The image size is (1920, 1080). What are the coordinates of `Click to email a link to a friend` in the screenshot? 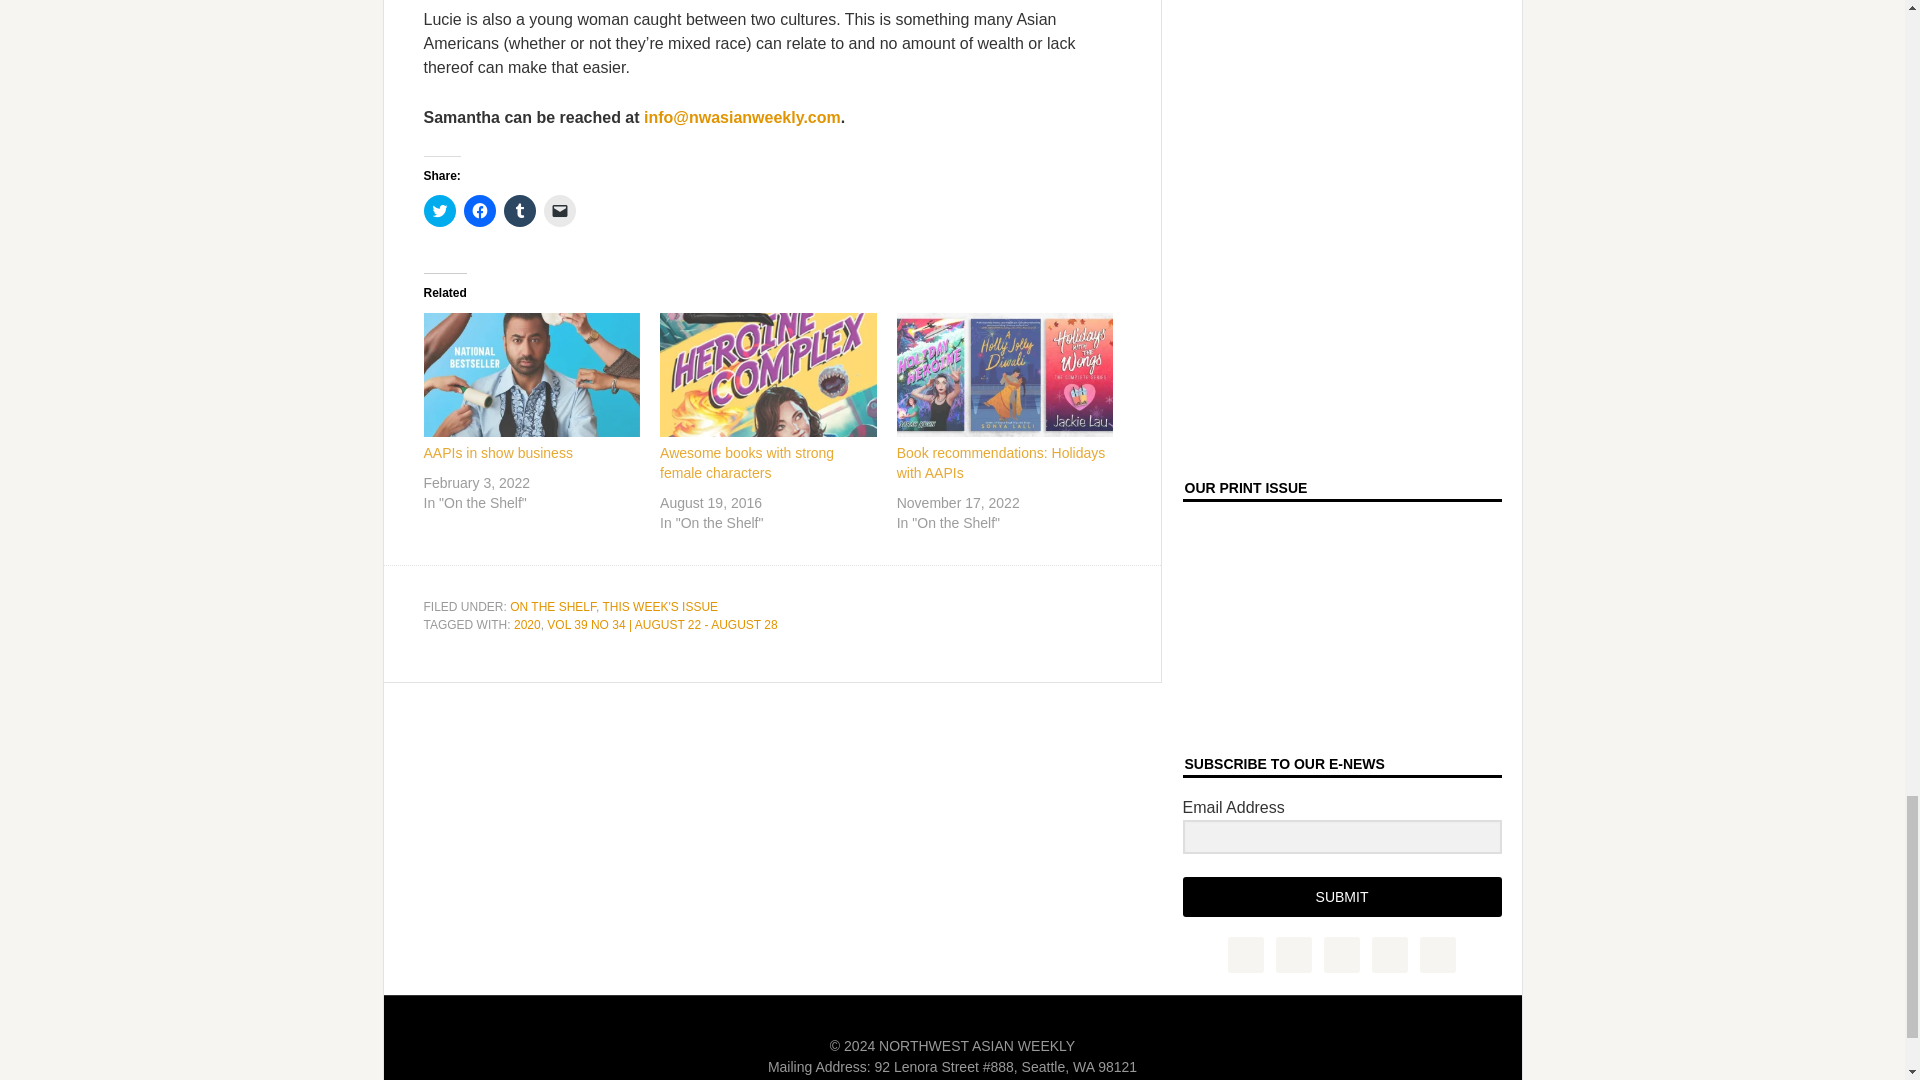 It's located at (560, 210).